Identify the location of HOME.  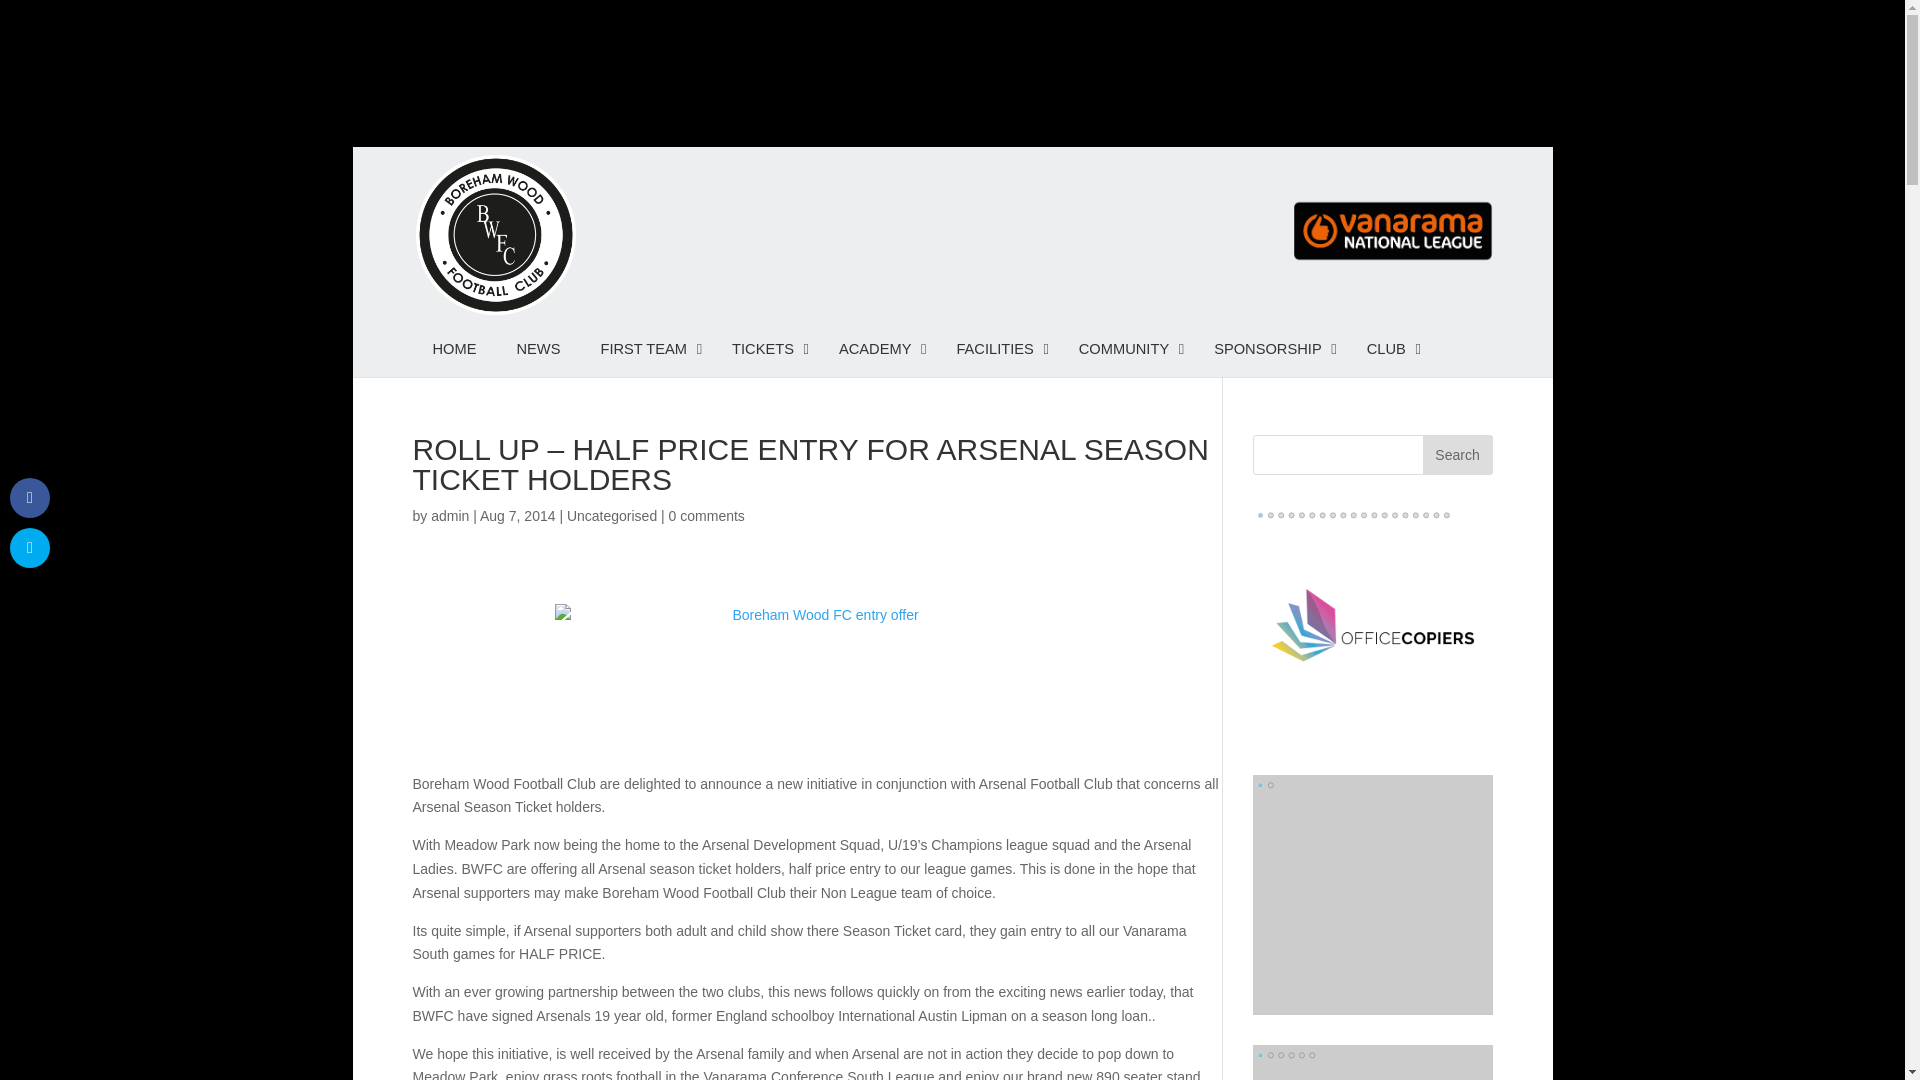
(454, 348).